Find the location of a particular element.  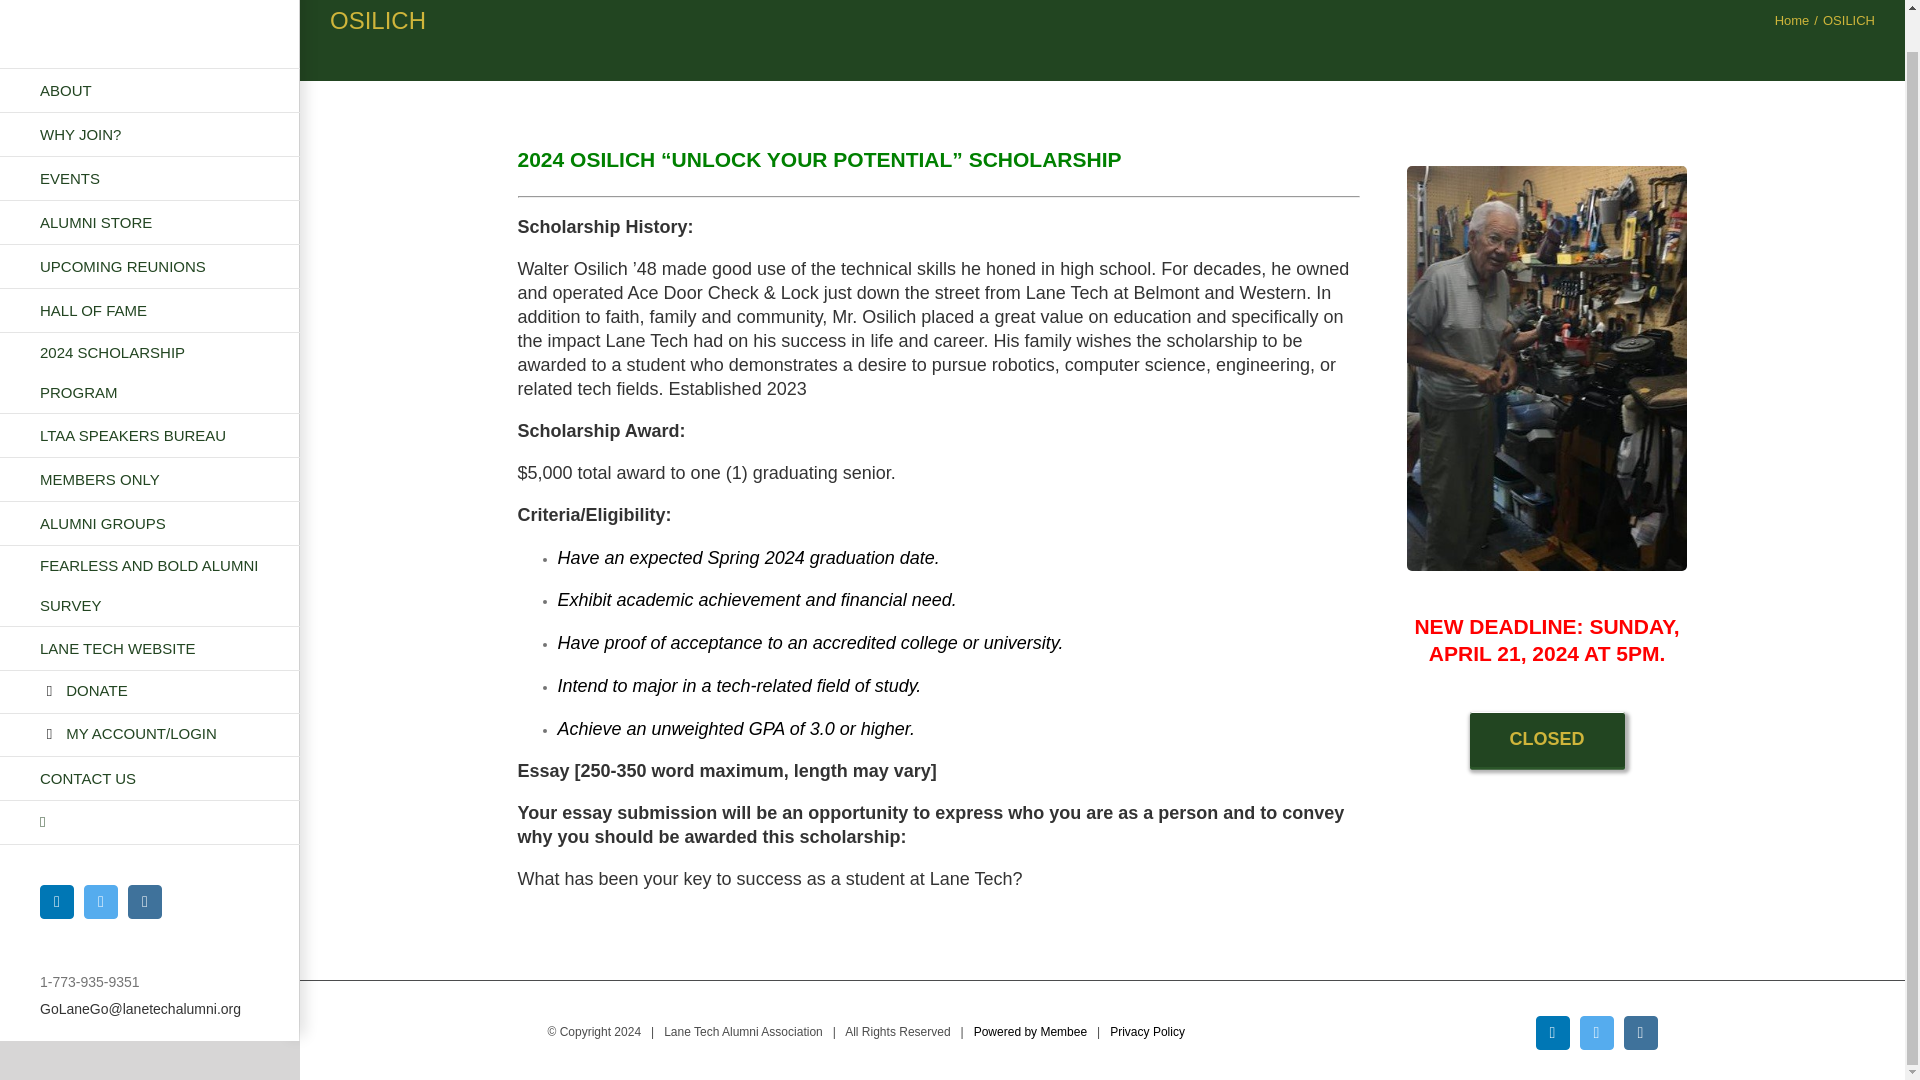

LANE TECH WEBSITE is located at coordinates (150, 648).